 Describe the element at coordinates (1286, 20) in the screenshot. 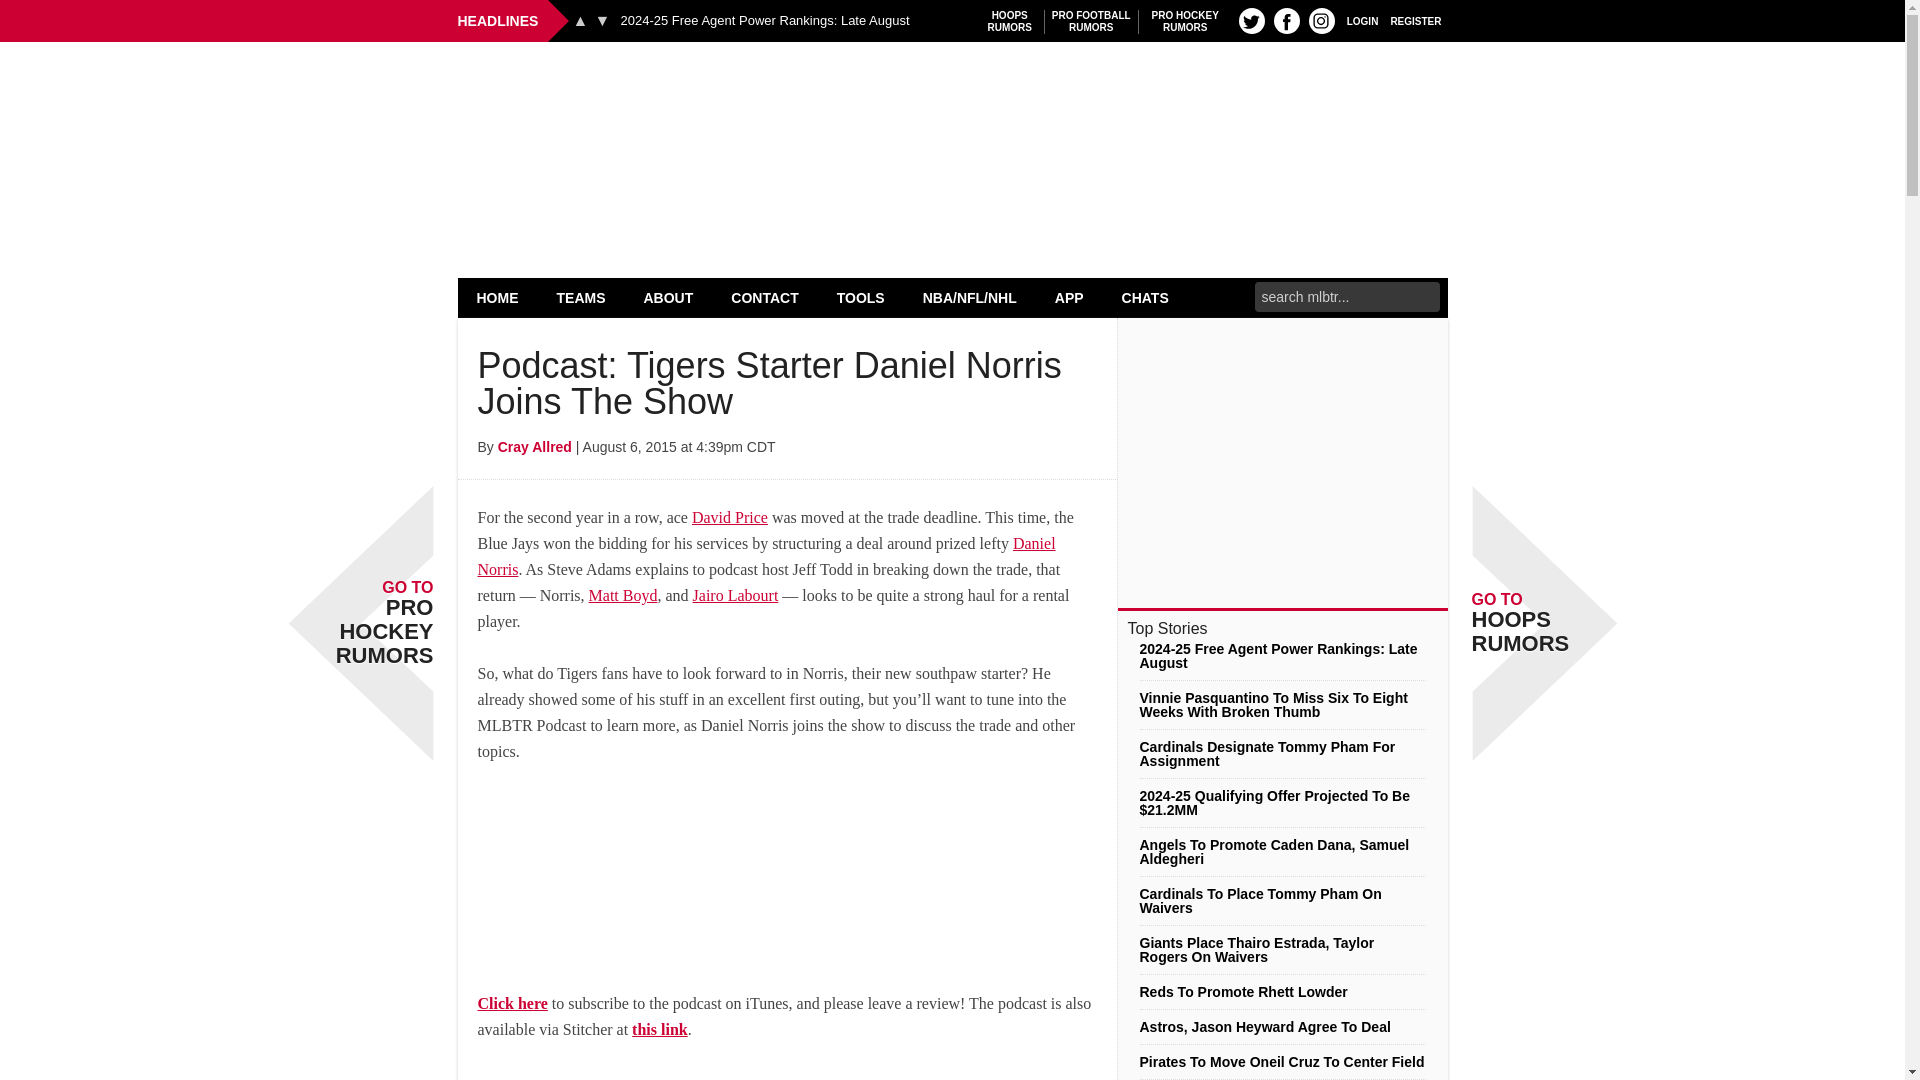

I see `FB profile` at that location.